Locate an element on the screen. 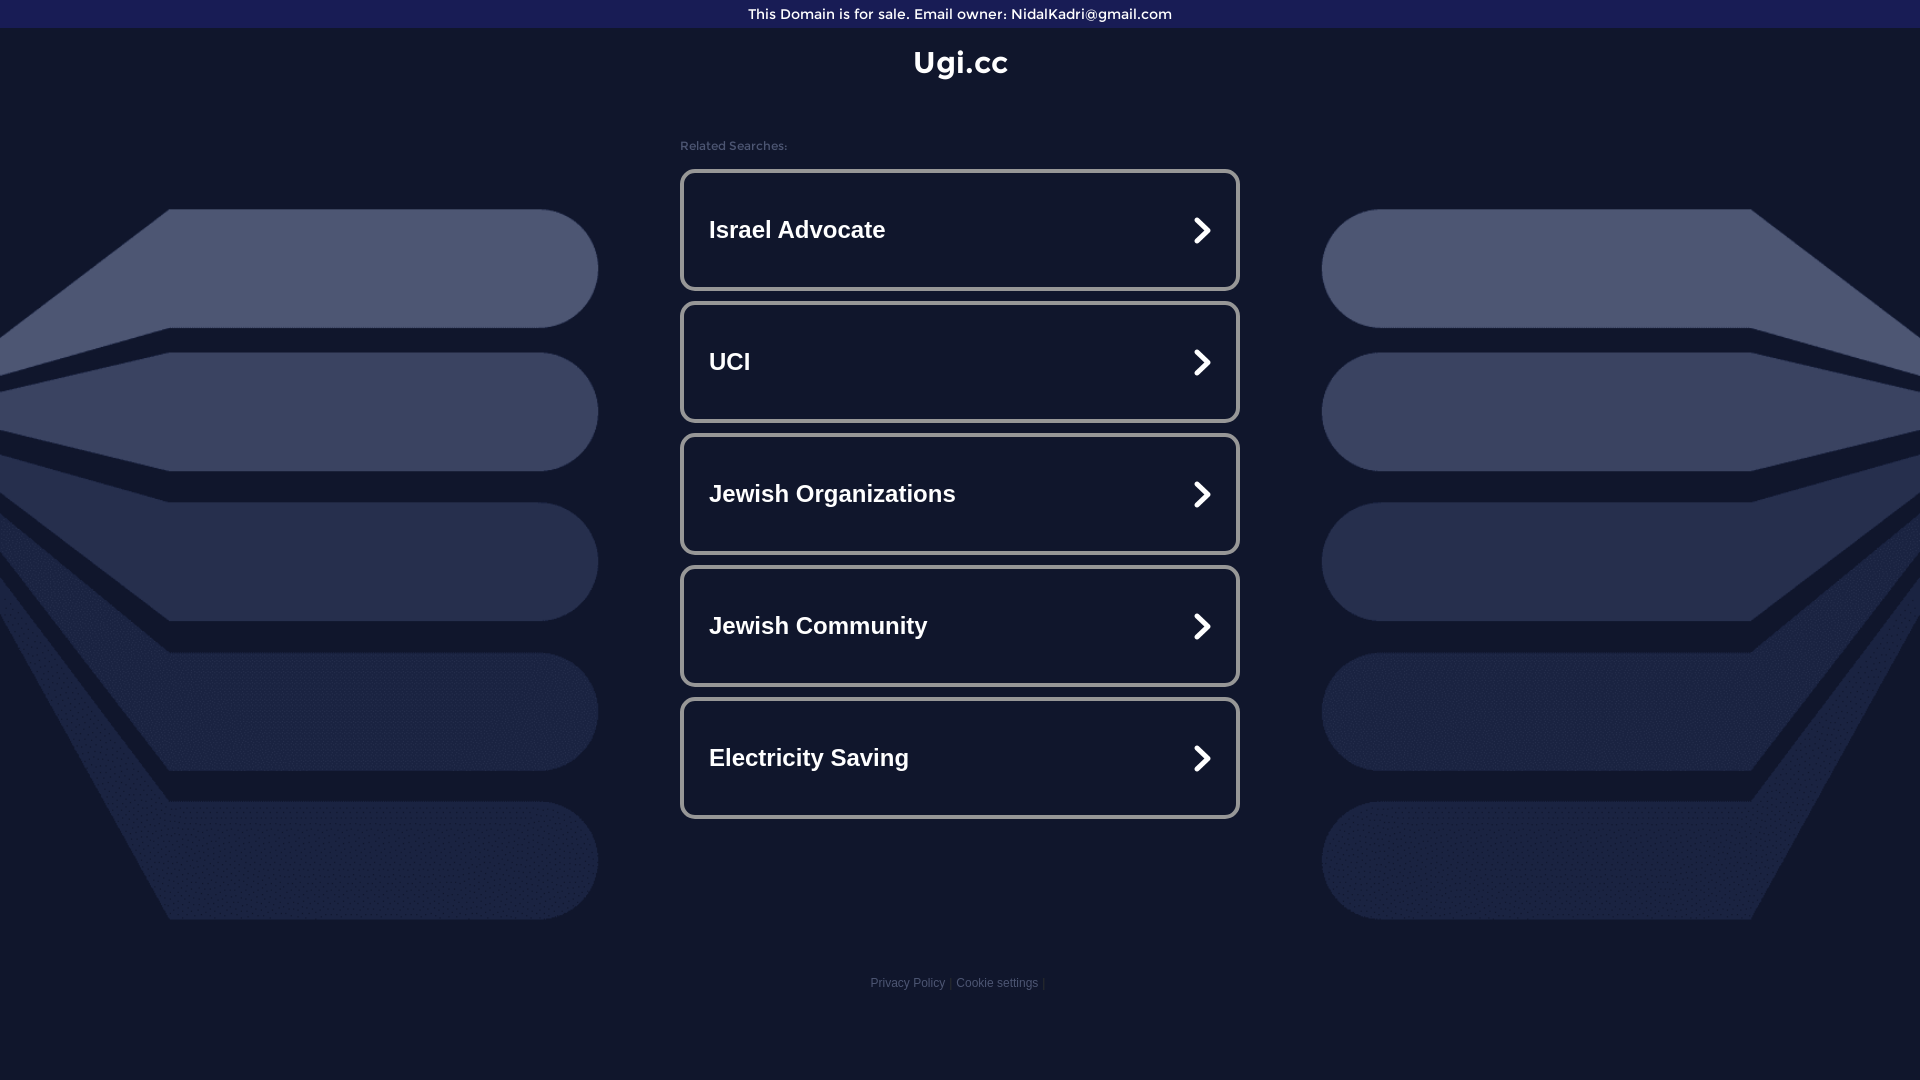 The image size is (1920, 1080). Privacy Policy is located at coordinates (908, 983).